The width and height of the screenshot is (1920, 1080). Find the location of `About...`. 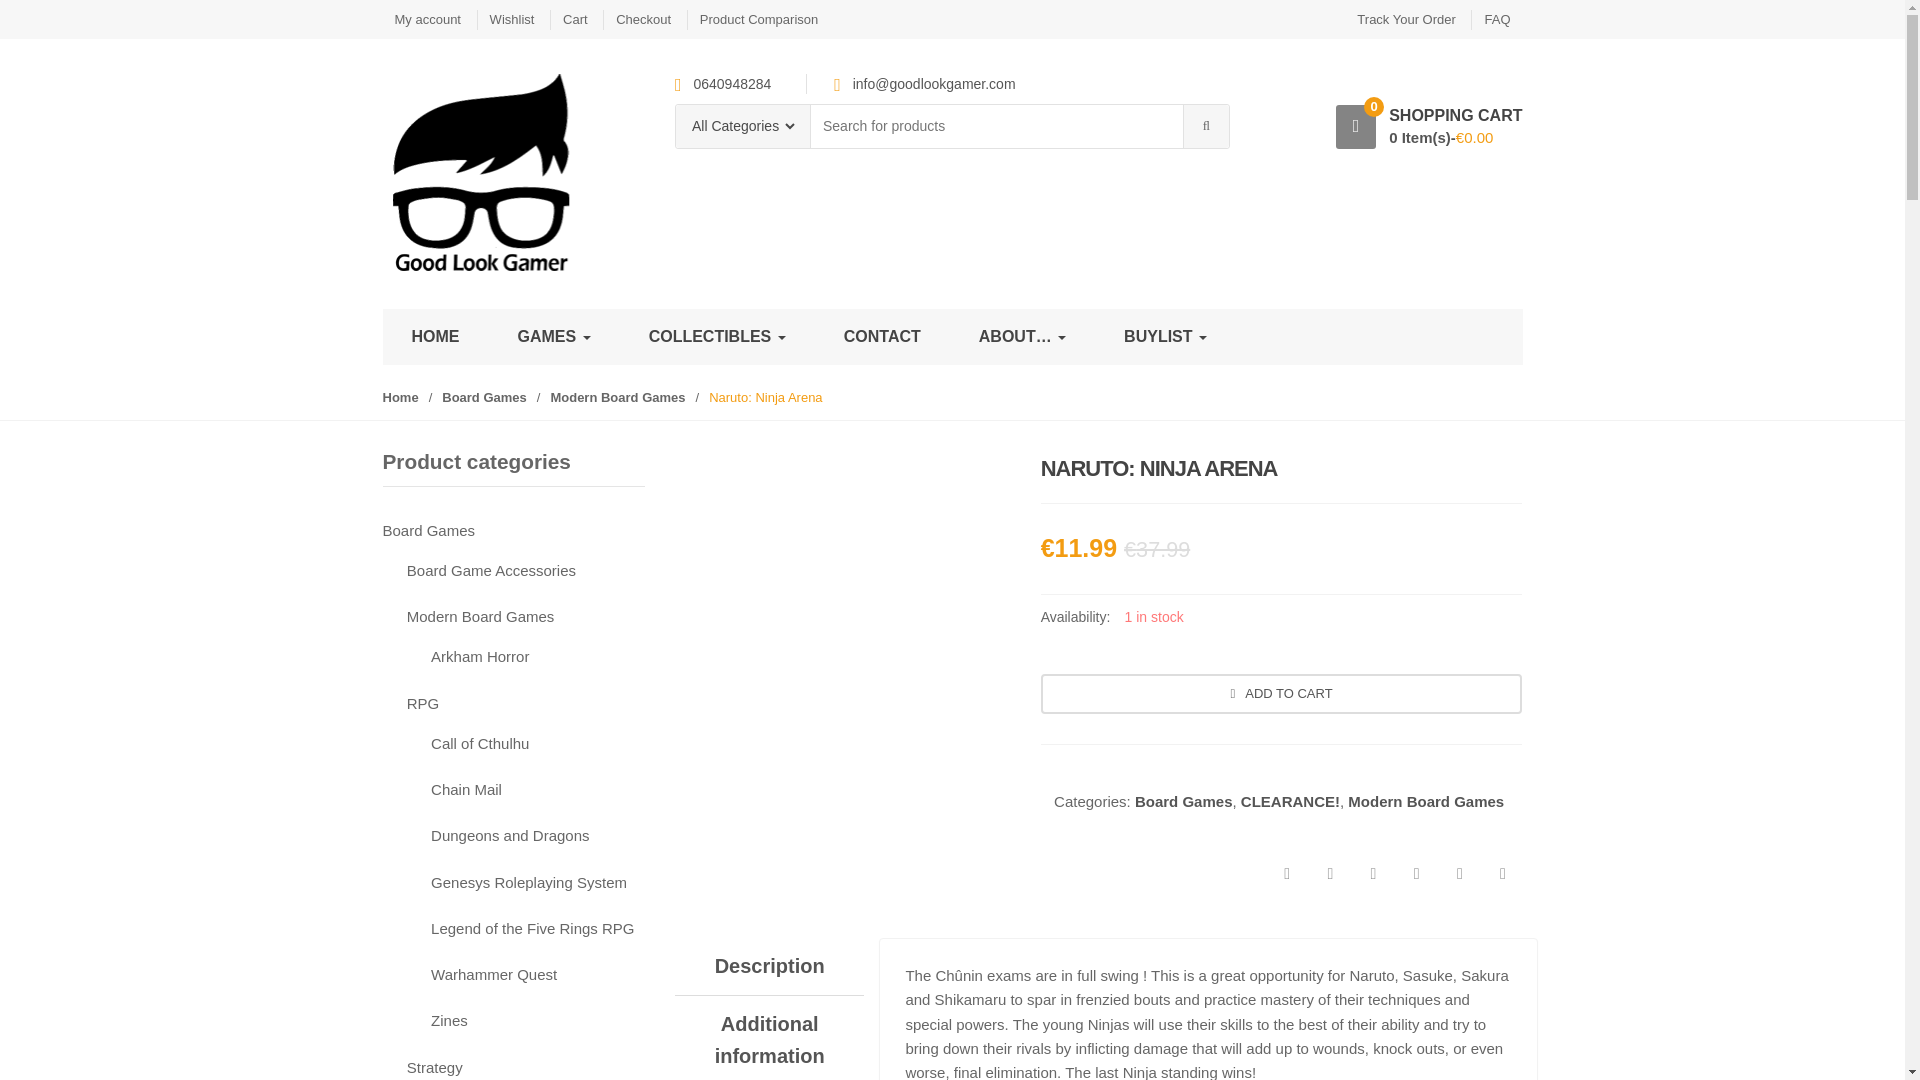

About... is located at coordinates (1022, 336).